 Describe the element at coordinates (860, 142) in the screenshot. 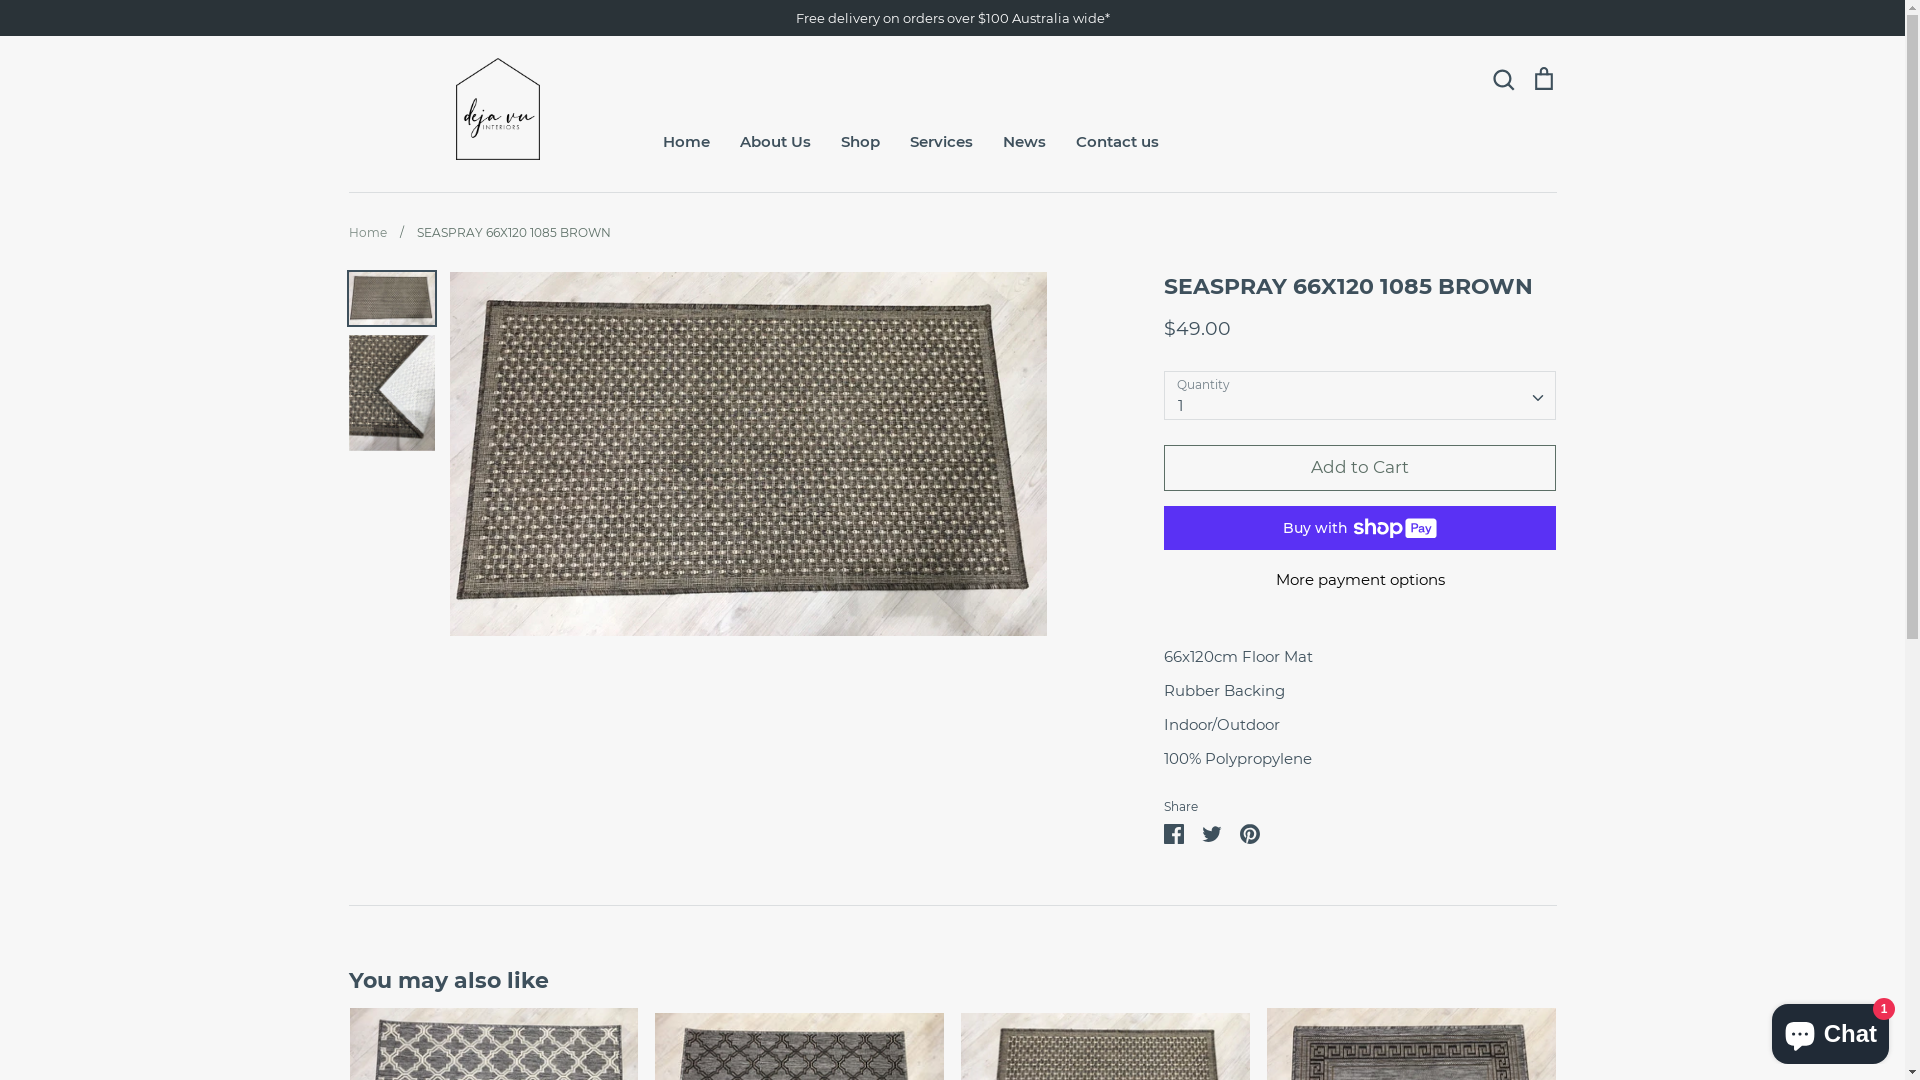

I see `Shop` at that location.